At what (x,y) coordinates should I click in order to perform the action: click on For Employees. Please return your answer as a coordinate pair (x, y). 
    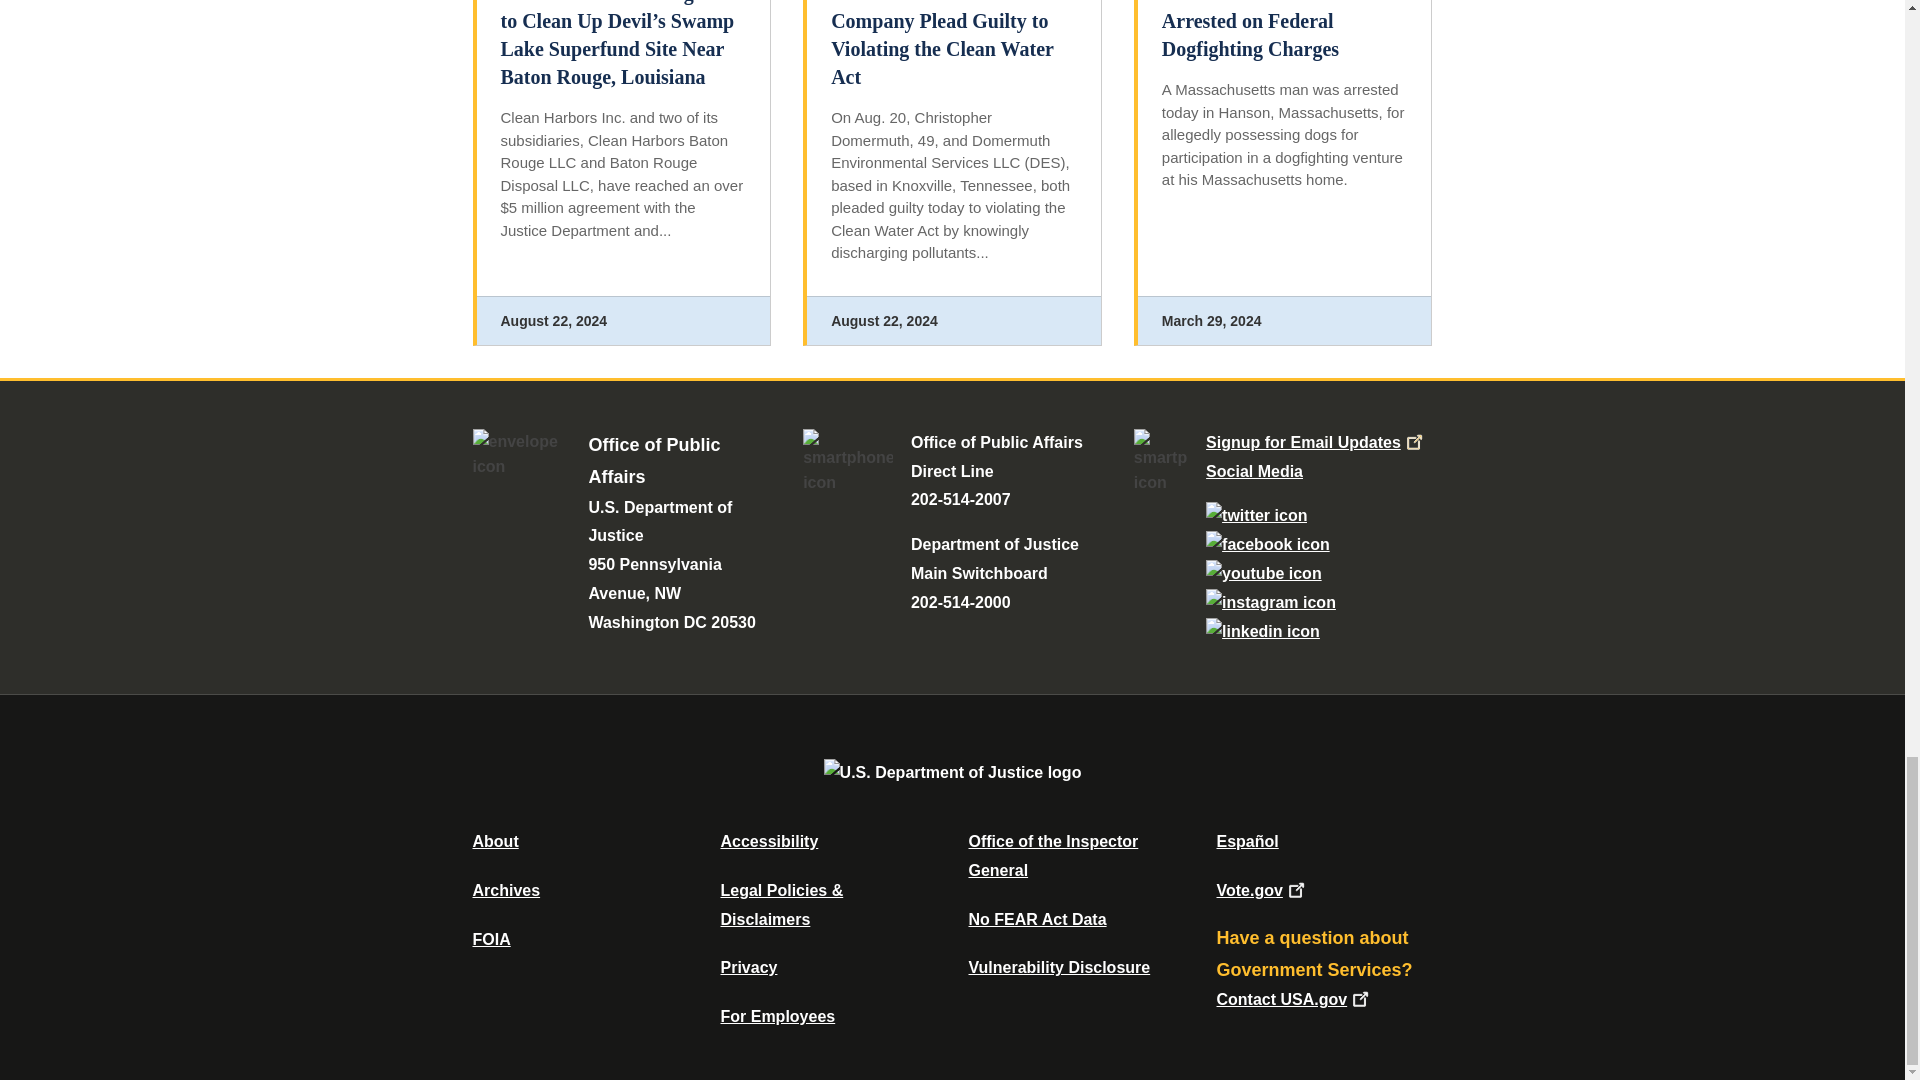
    Looking at the image, I should click on (778, 1016).